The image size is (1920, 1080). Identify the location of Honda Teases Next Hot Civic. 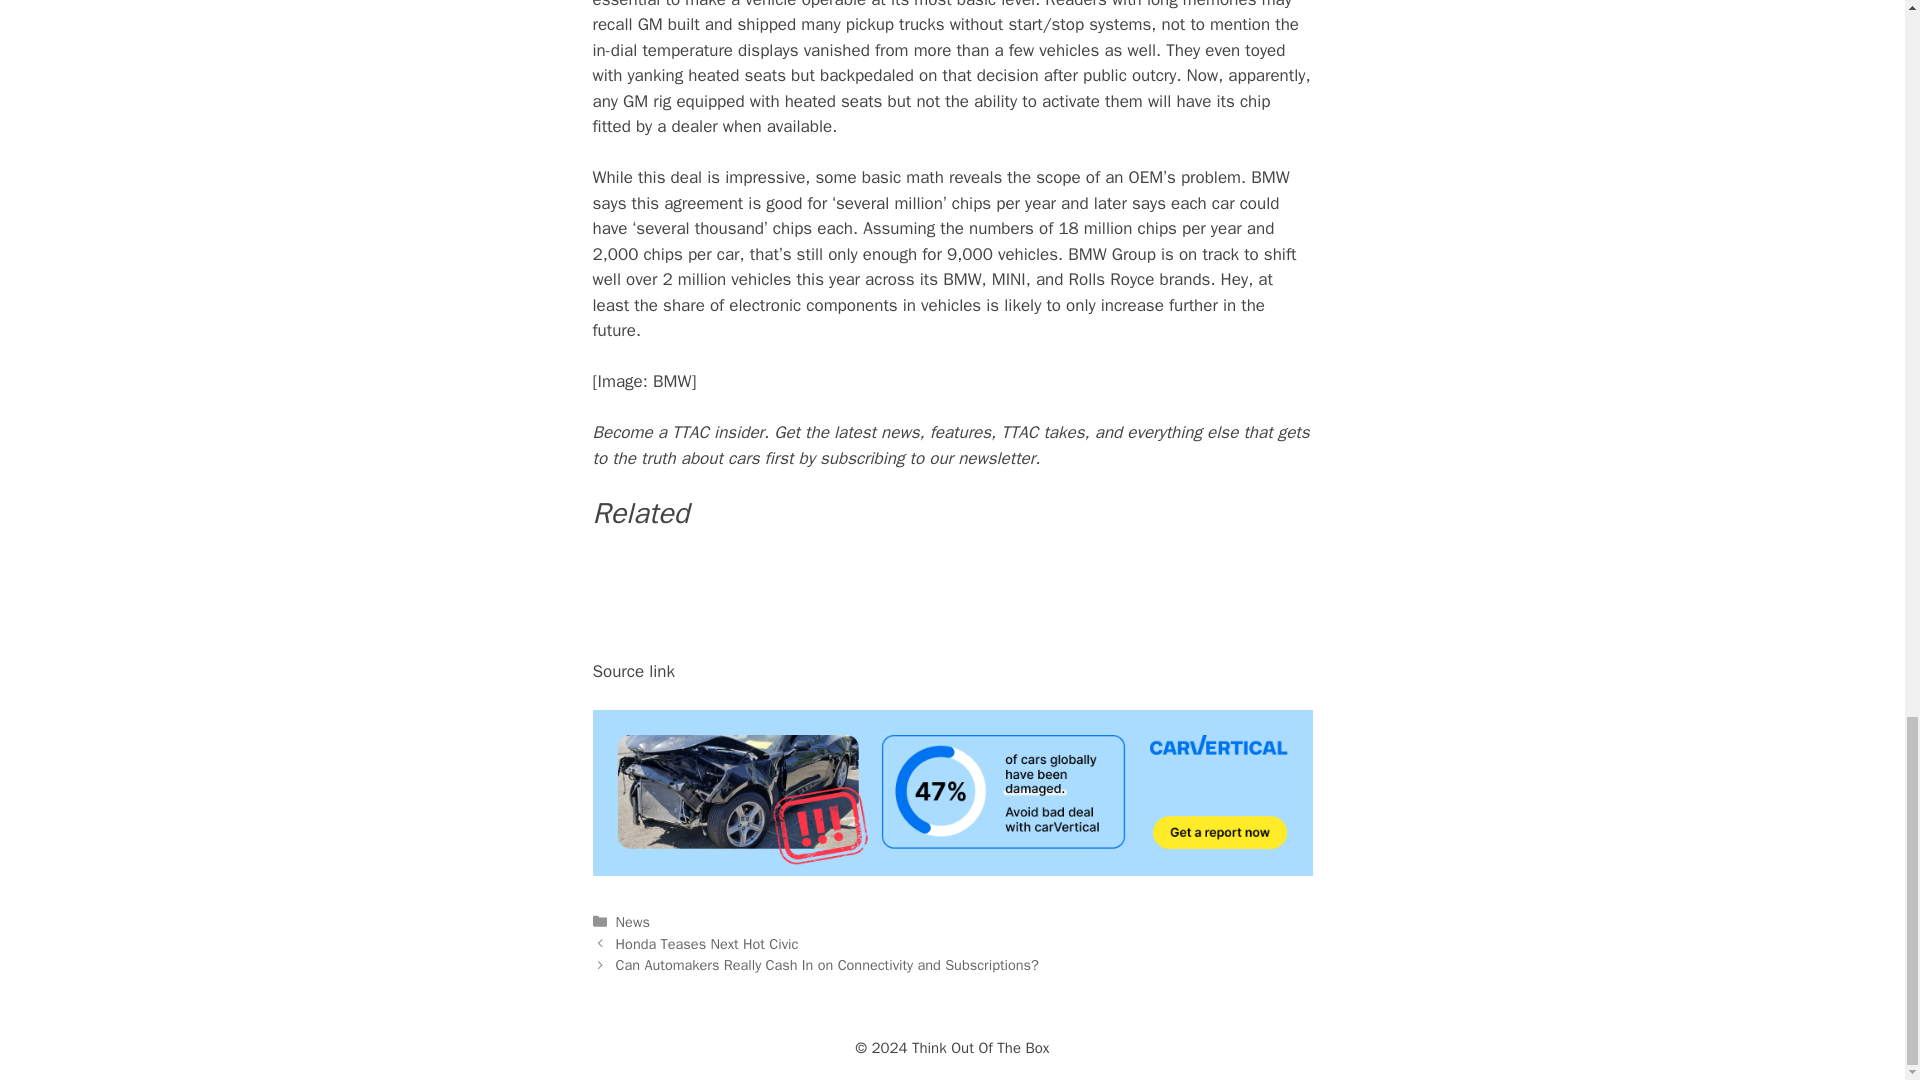
(707, 944).